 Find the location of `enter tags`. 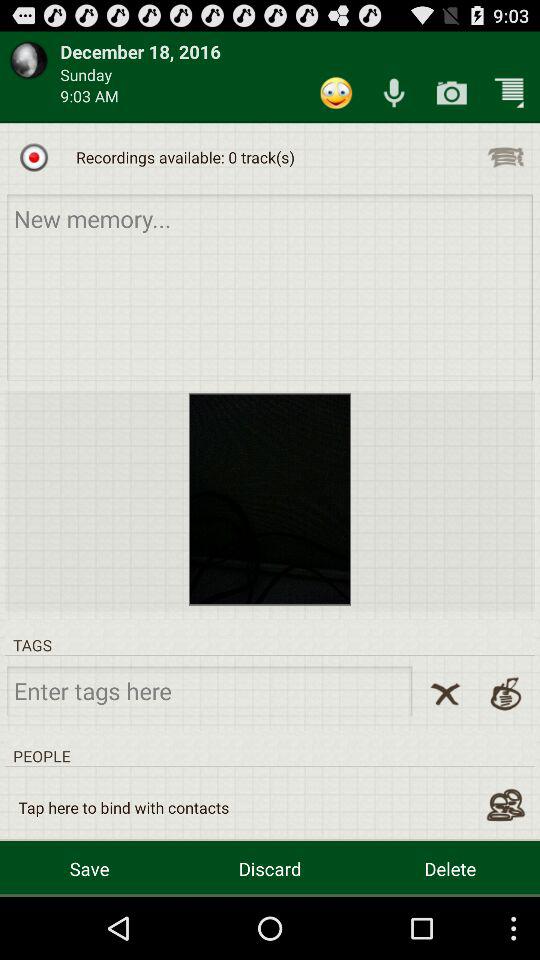

enter tags is located at coordinates (210, 690).